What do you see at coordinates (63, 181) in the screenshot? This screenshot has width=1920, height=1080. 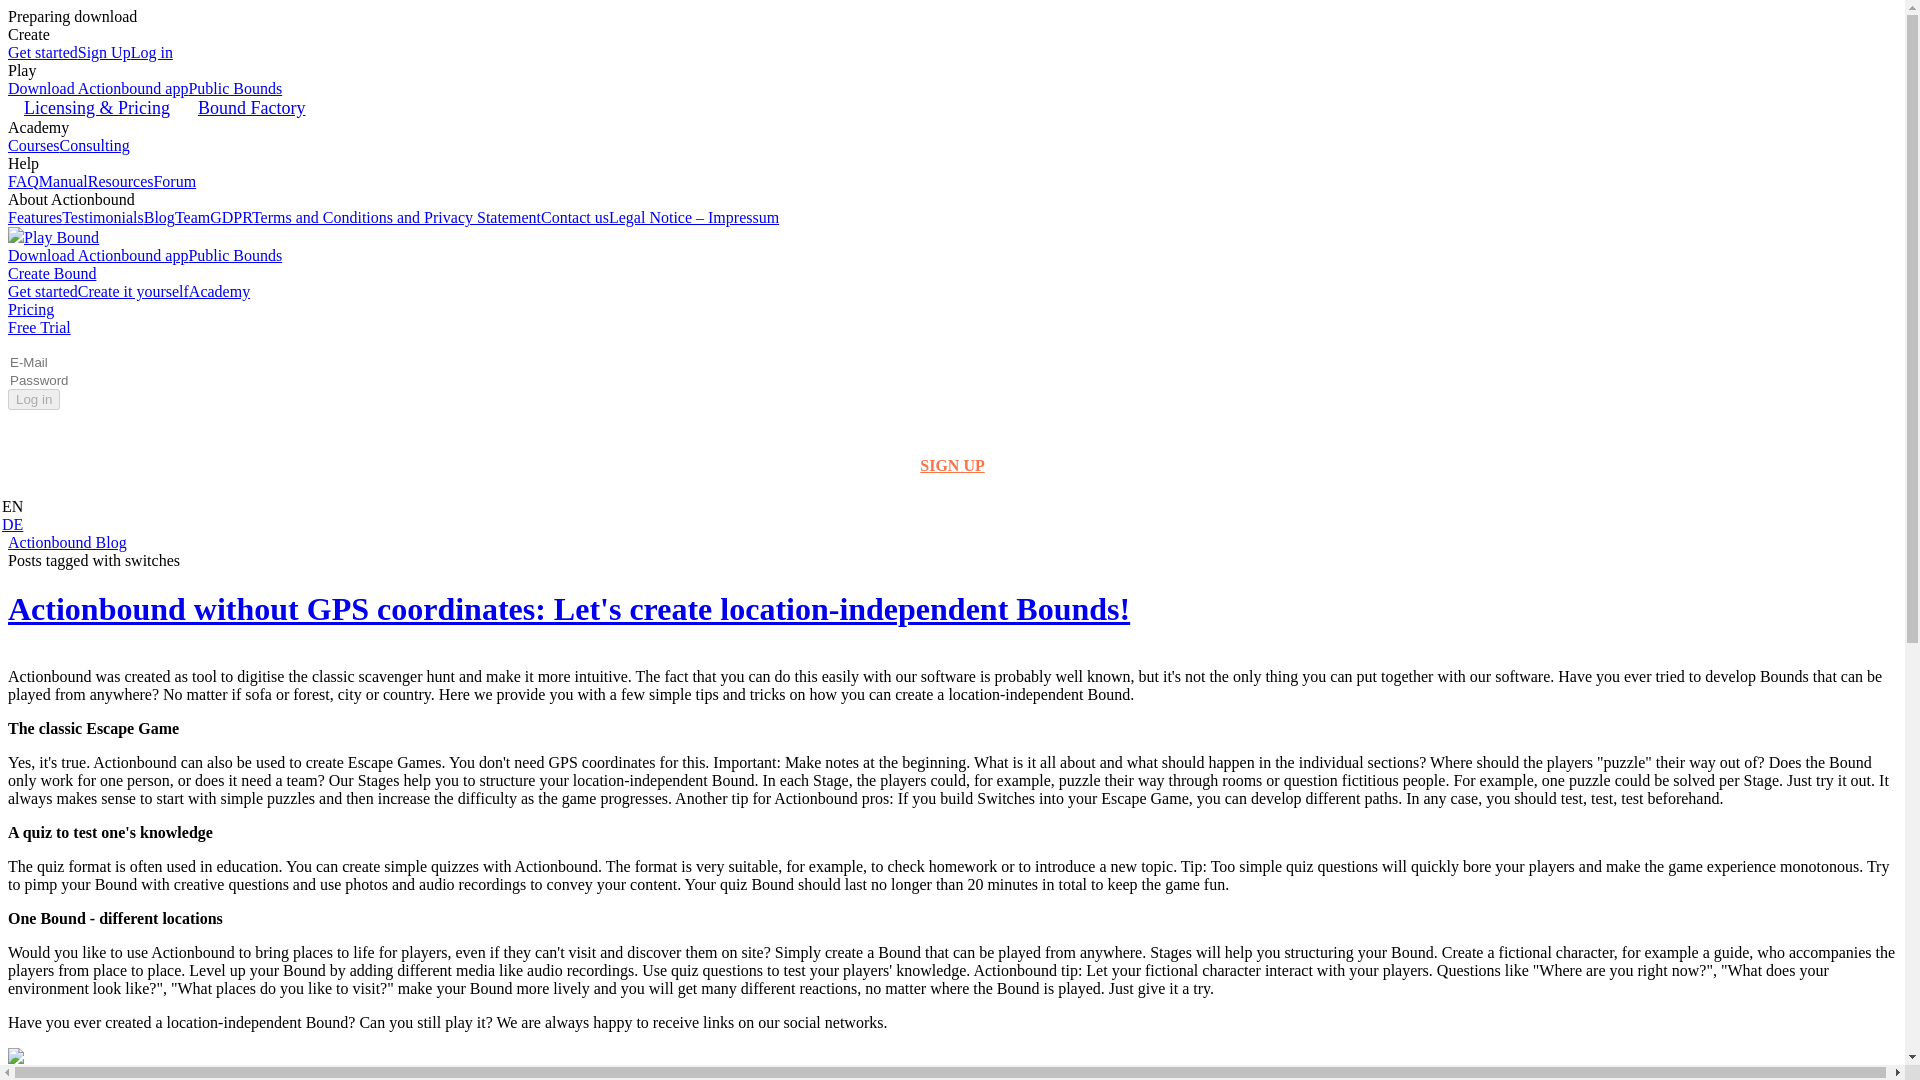 I see `Manual` at bounding box center [63, 181].